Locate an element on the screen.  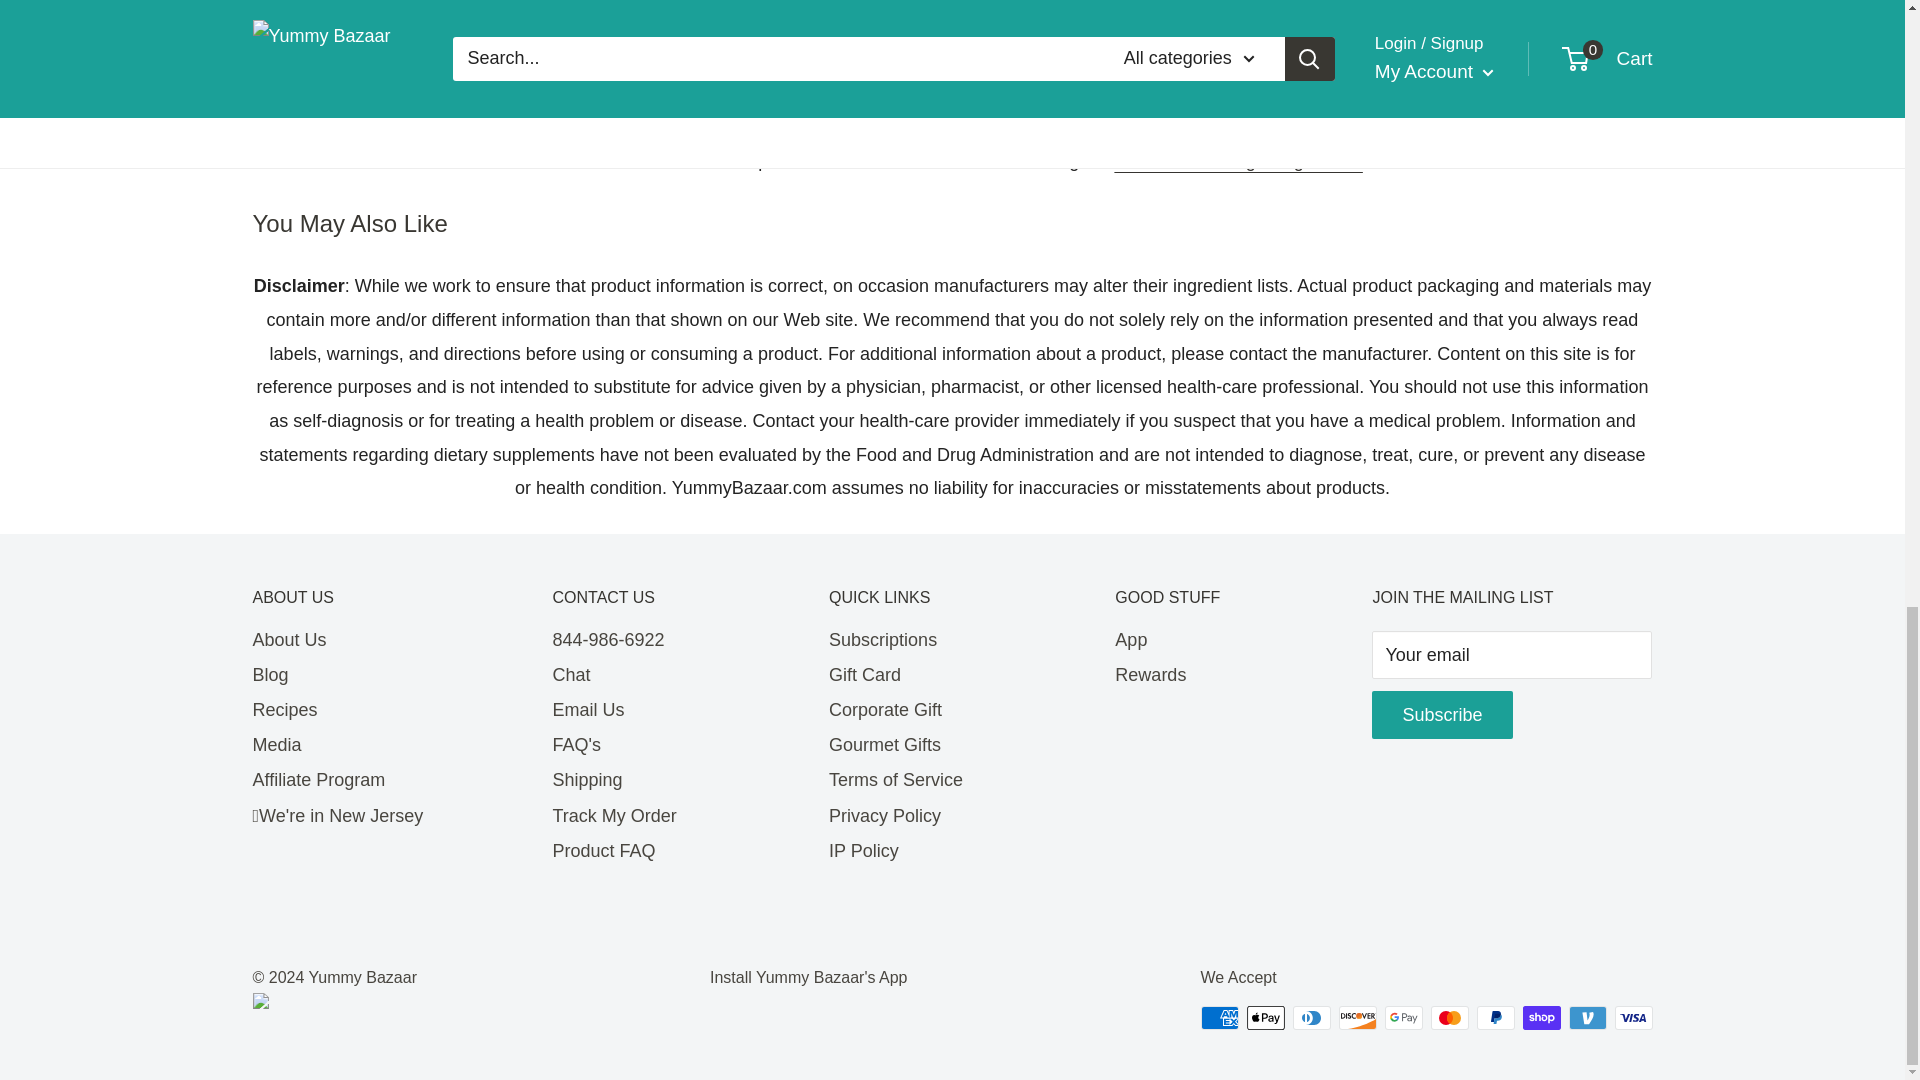
About Us is located at coordinates (366, 640).